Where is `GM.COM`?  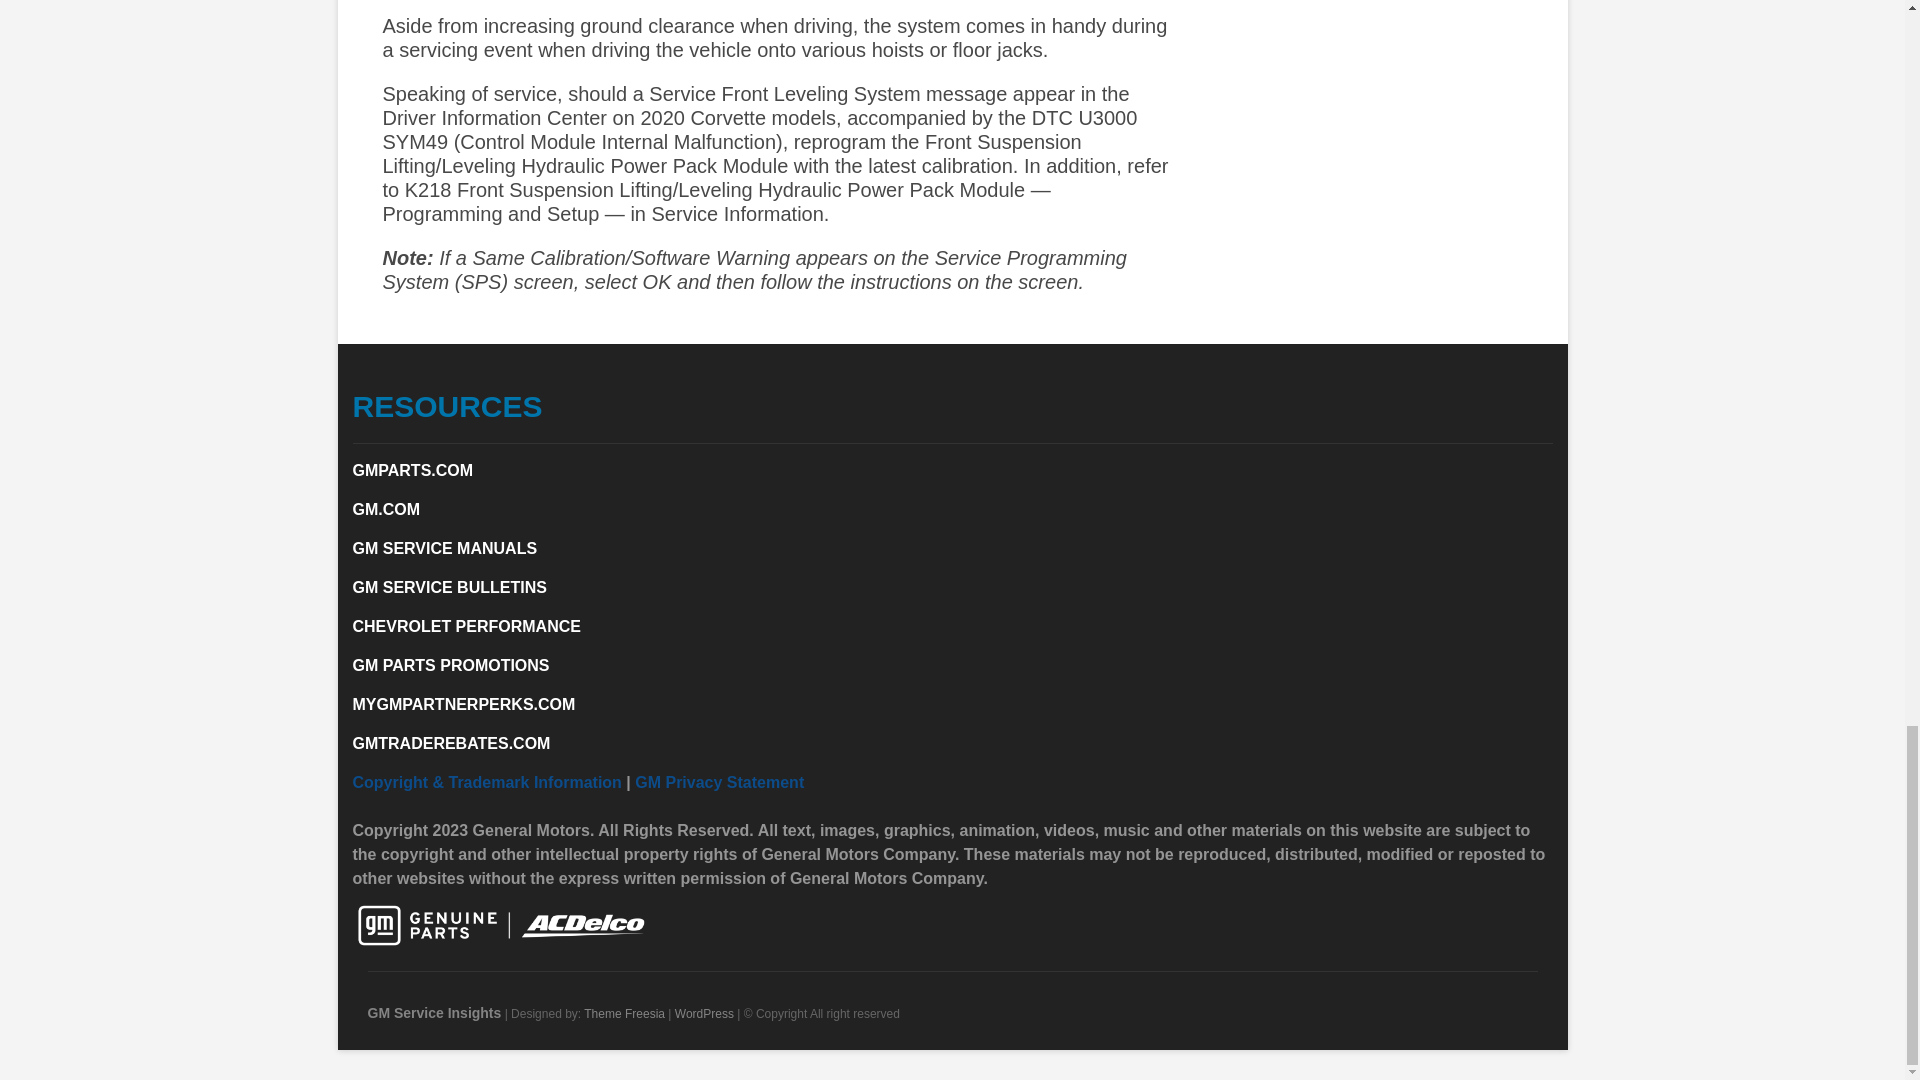
GM.COM is located at coordinates (386, 510).